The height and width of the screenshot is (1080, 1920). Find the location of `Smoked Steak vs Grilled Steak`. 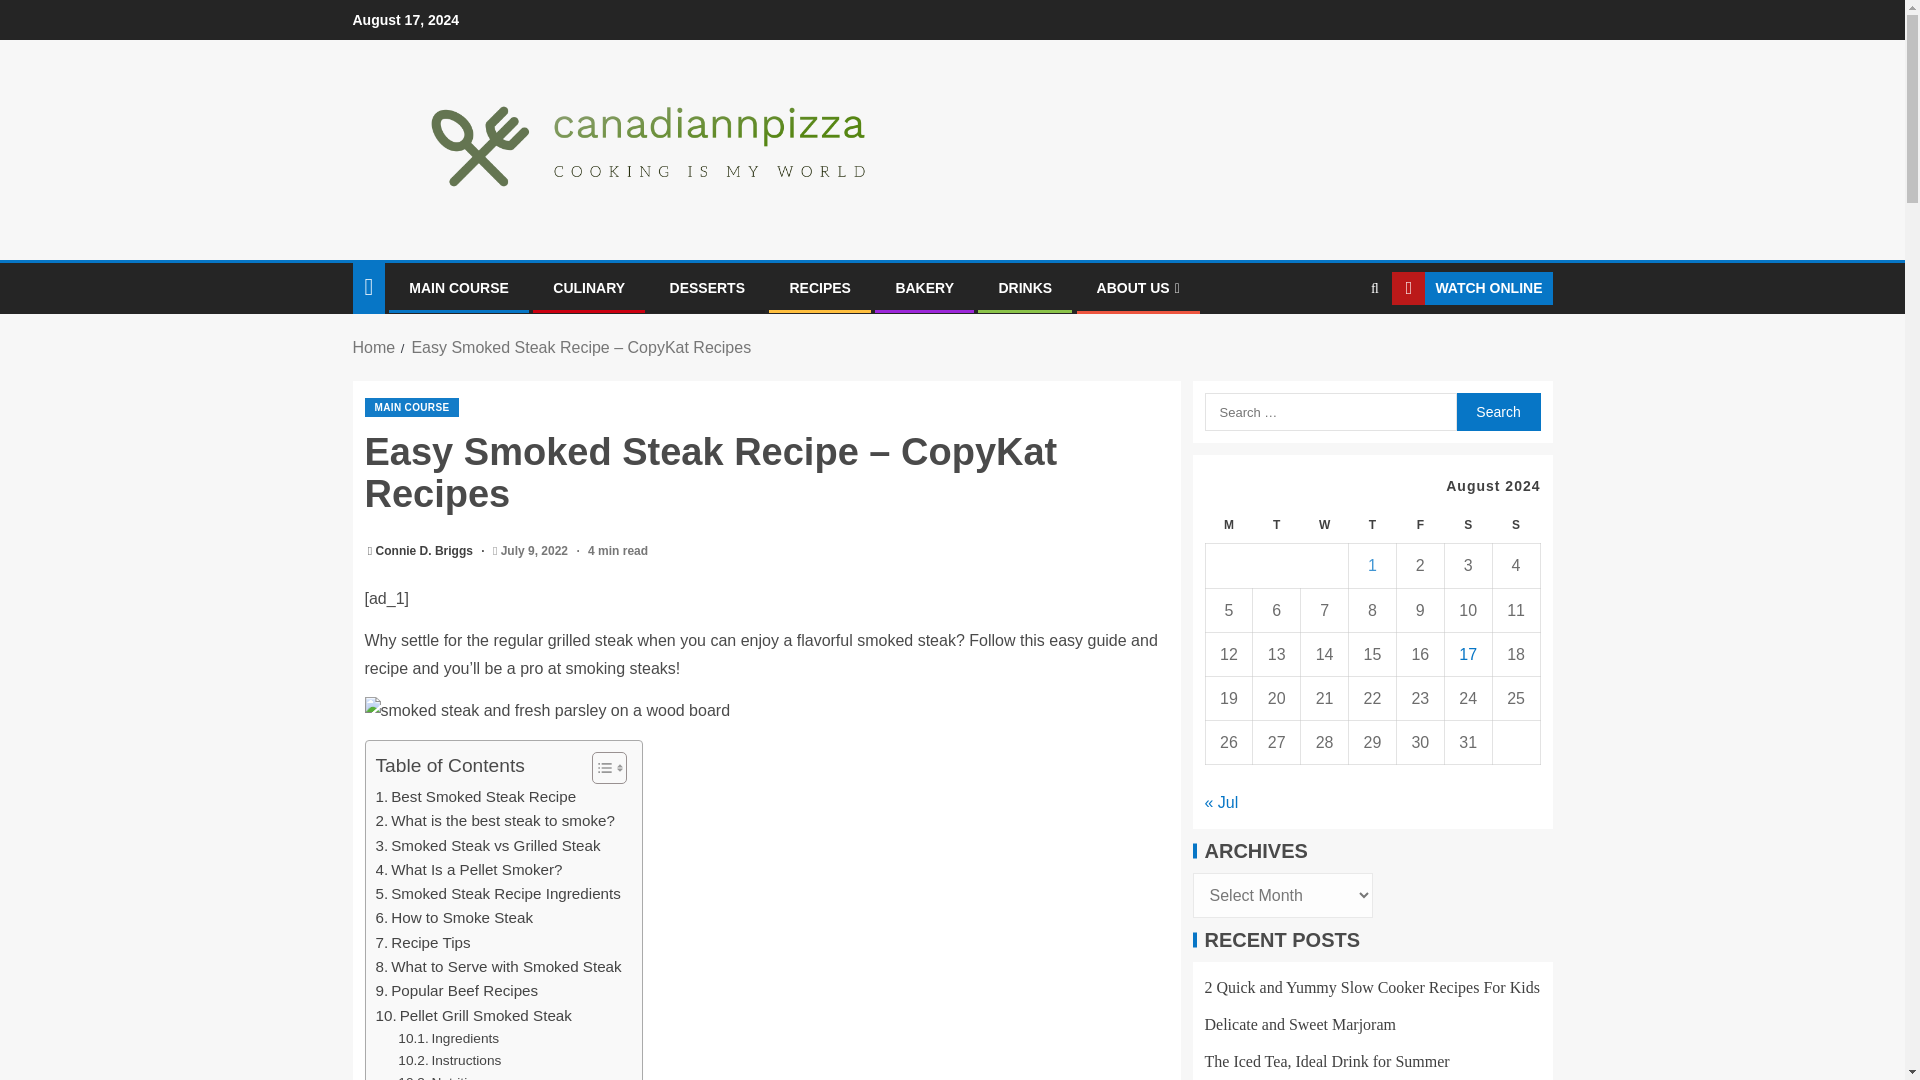

Smoked Steak vs Grilled Steak is located at coordinates (488, 845).